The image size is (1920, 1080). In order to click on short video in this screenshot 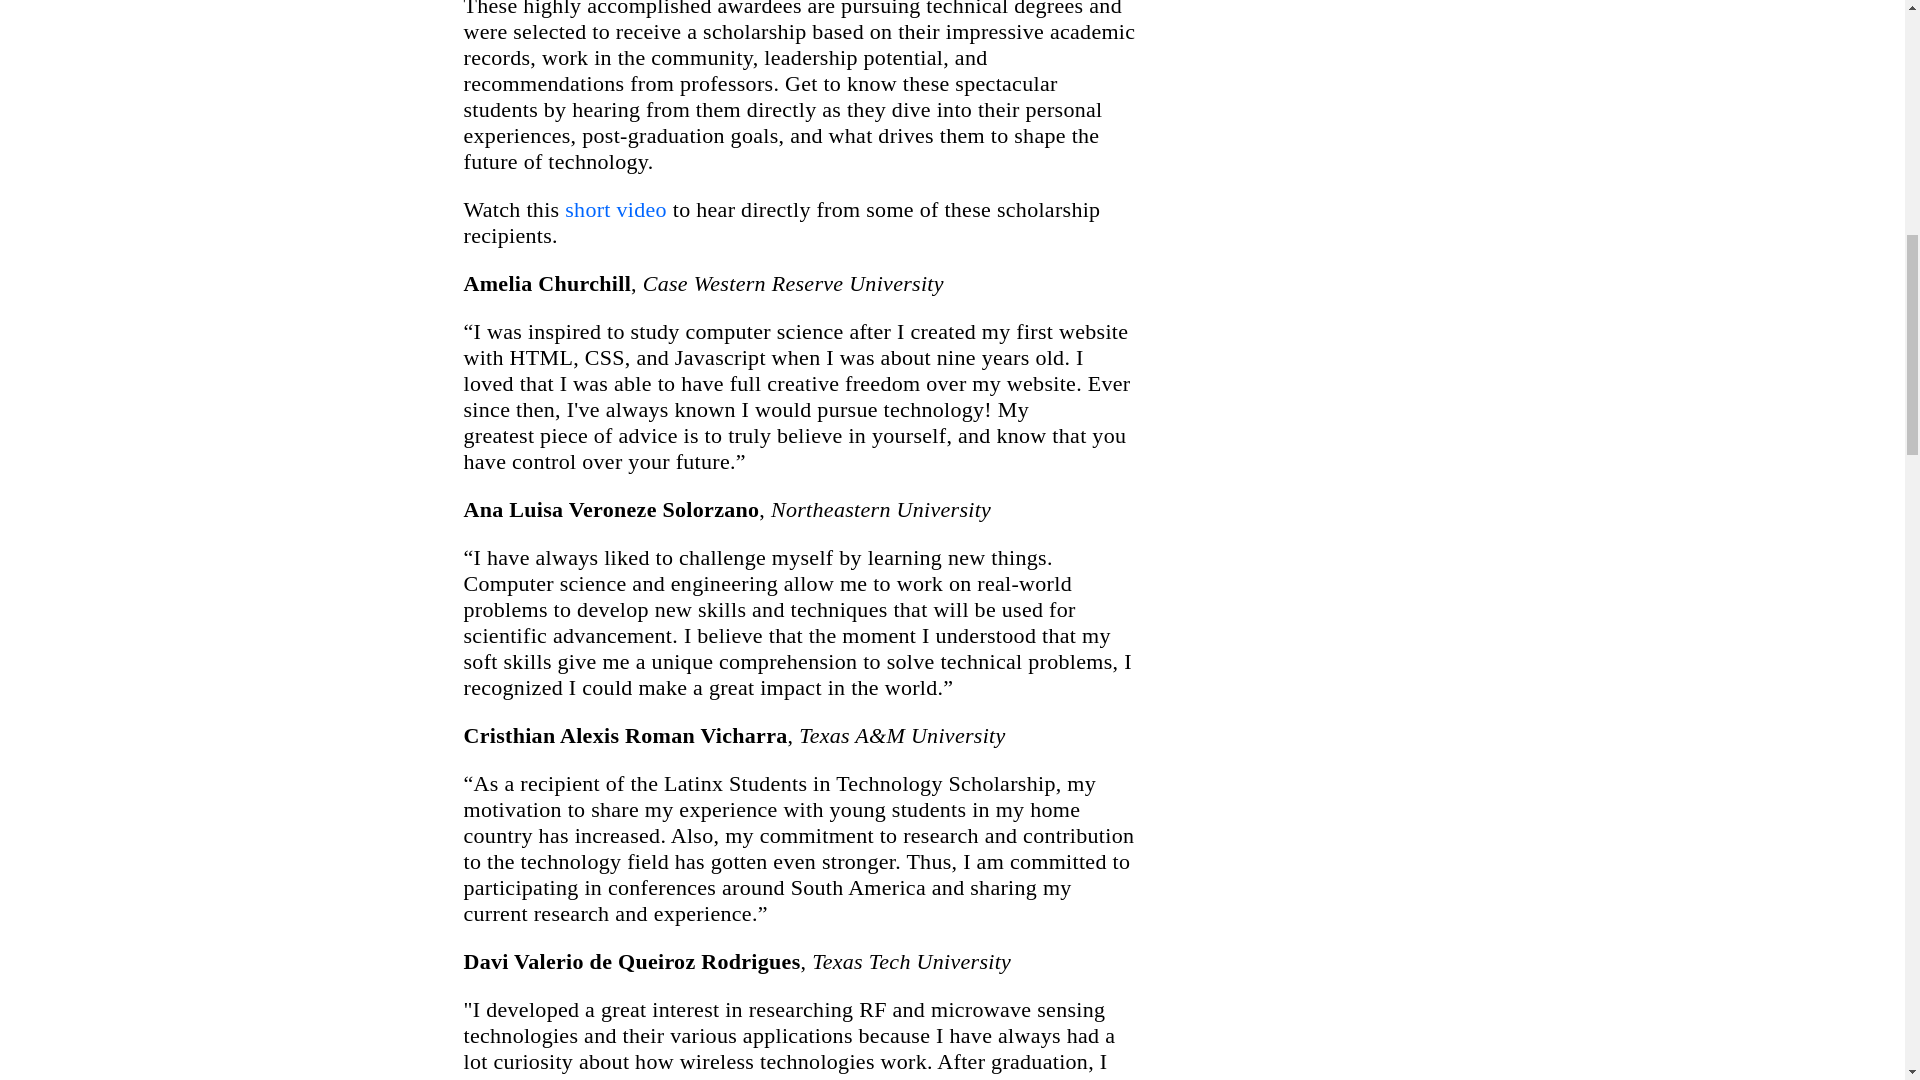, I will do `click(615, 209)`.